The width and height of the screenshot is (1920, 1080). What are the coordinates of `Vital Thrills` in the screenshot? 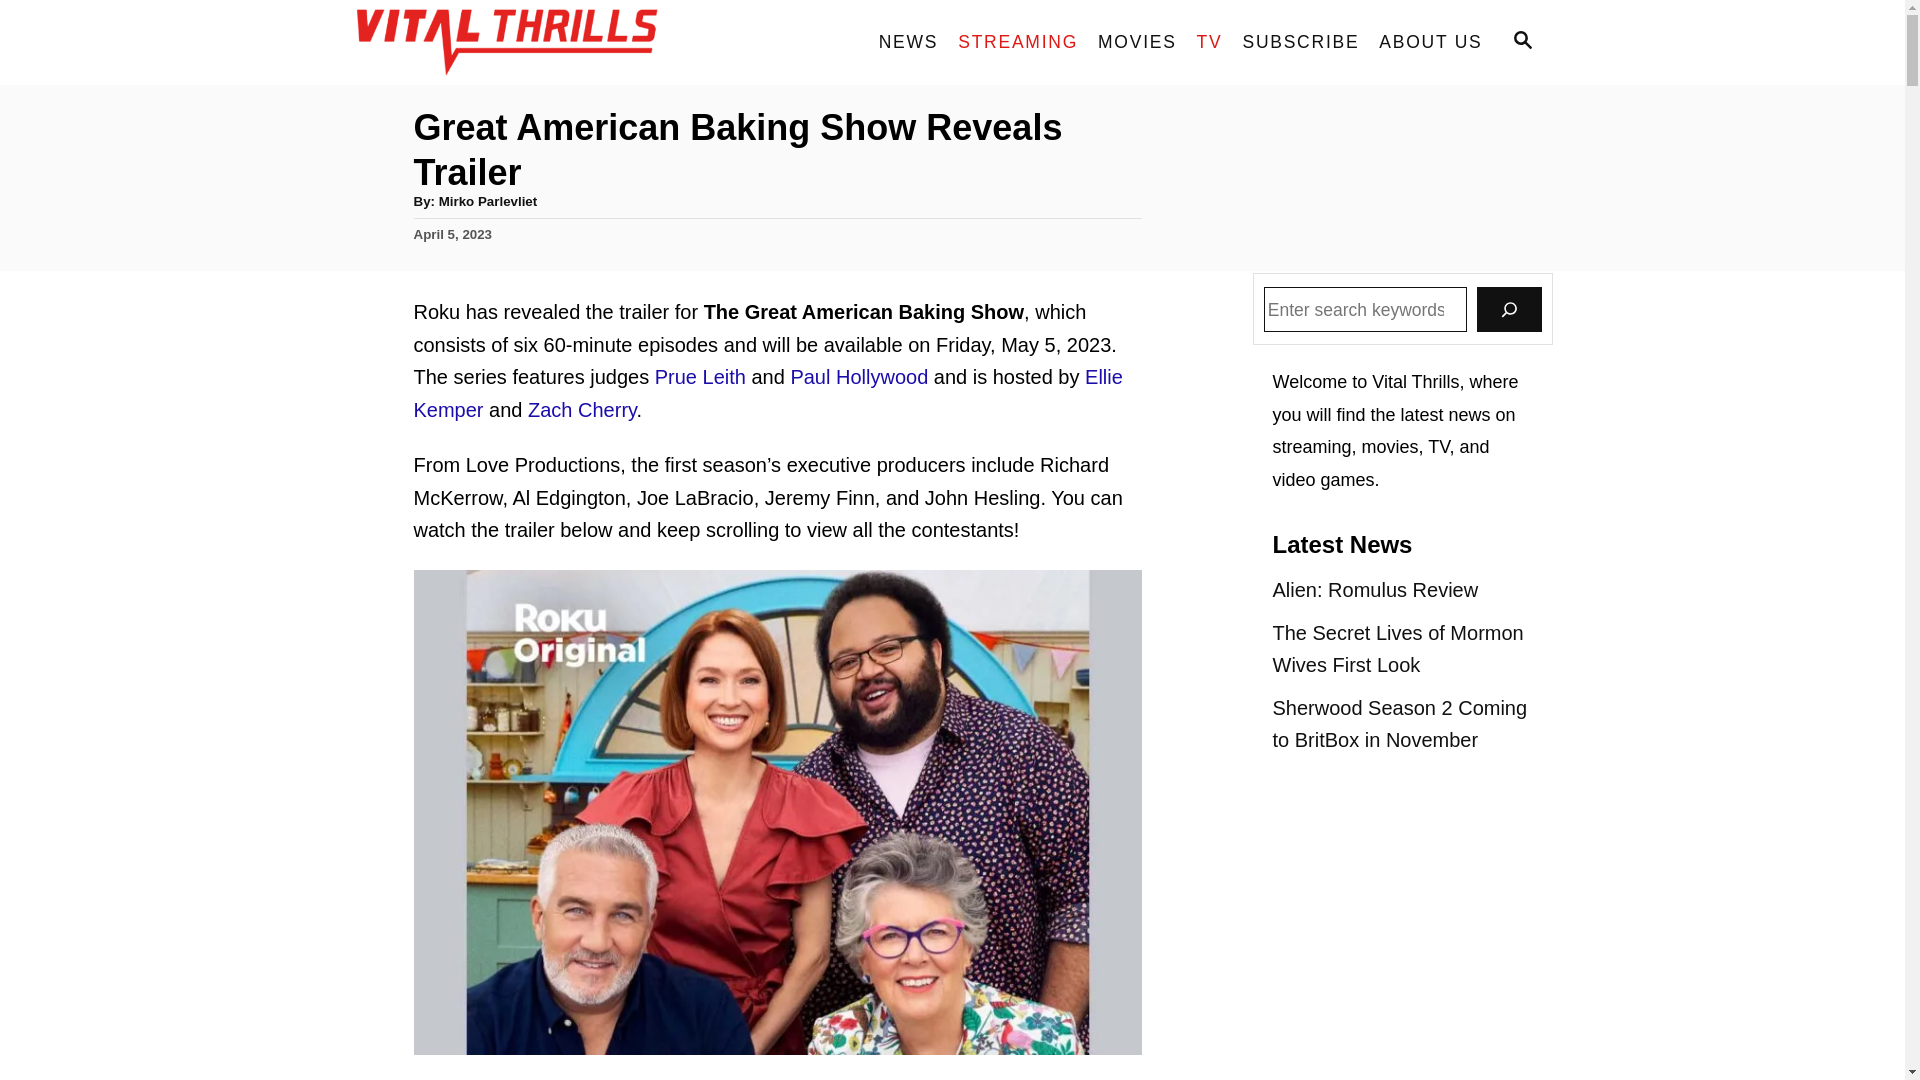 It's located at (532, 42).